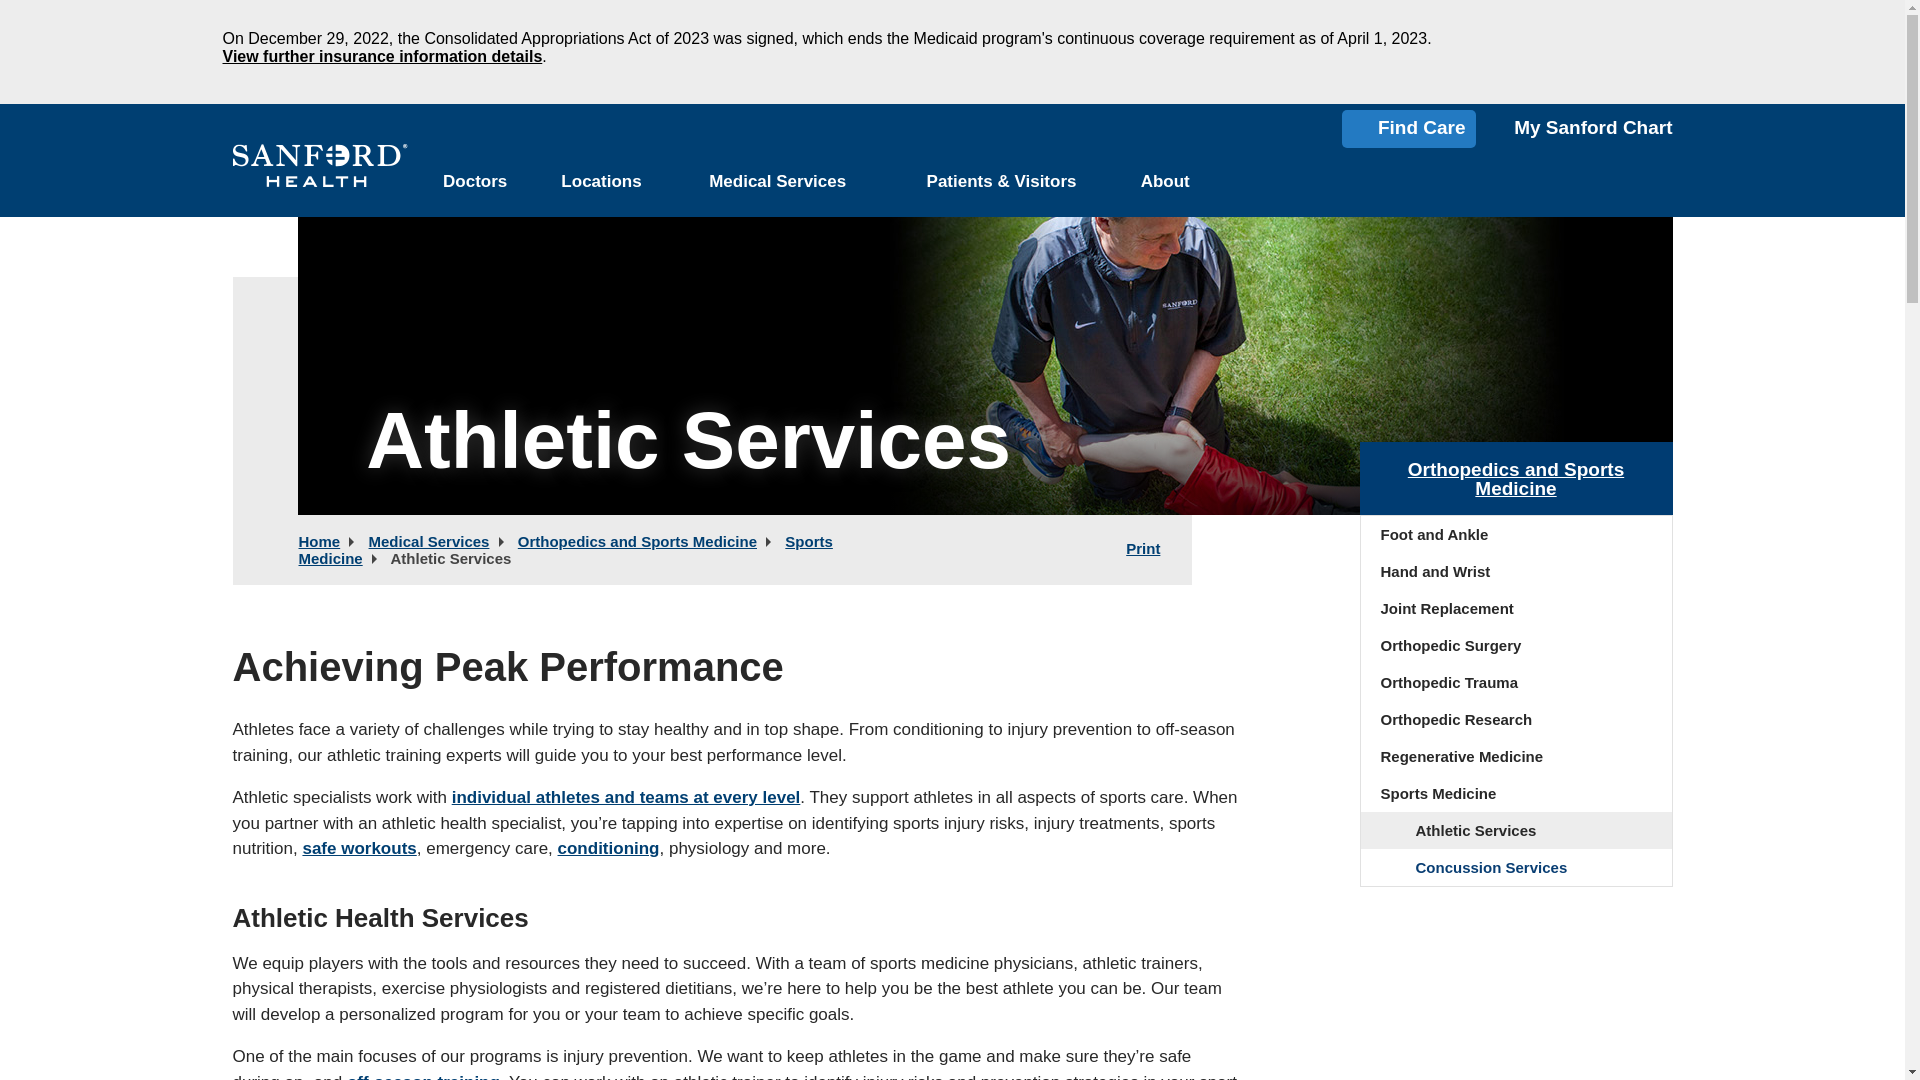 The height and width of the screenshot is (1080, 1920). What do you see at coordinates (626, 797) in the screenshot?
I see `individual athletes and teams at every level` at bounding box center [626, 797].